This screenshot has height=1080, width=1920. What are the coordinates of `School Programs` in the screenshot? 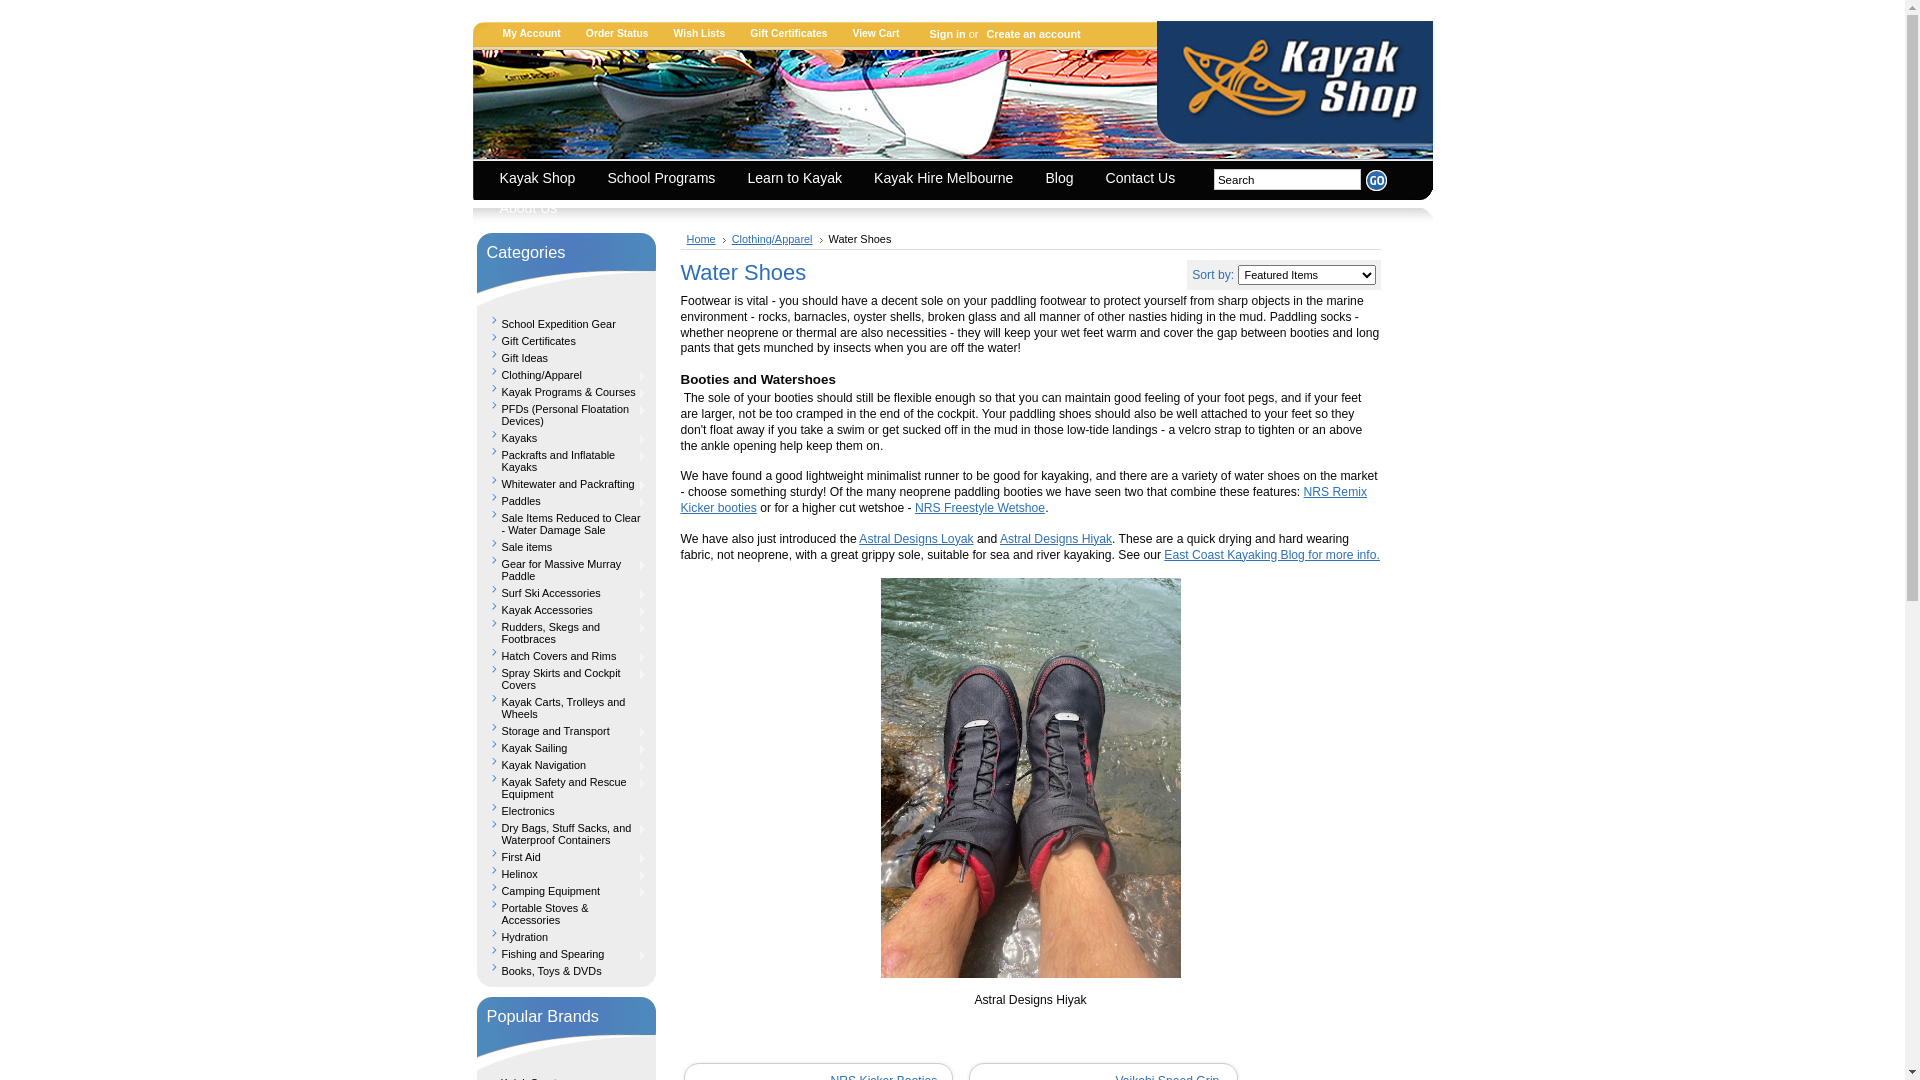 It's located at (666, 180).